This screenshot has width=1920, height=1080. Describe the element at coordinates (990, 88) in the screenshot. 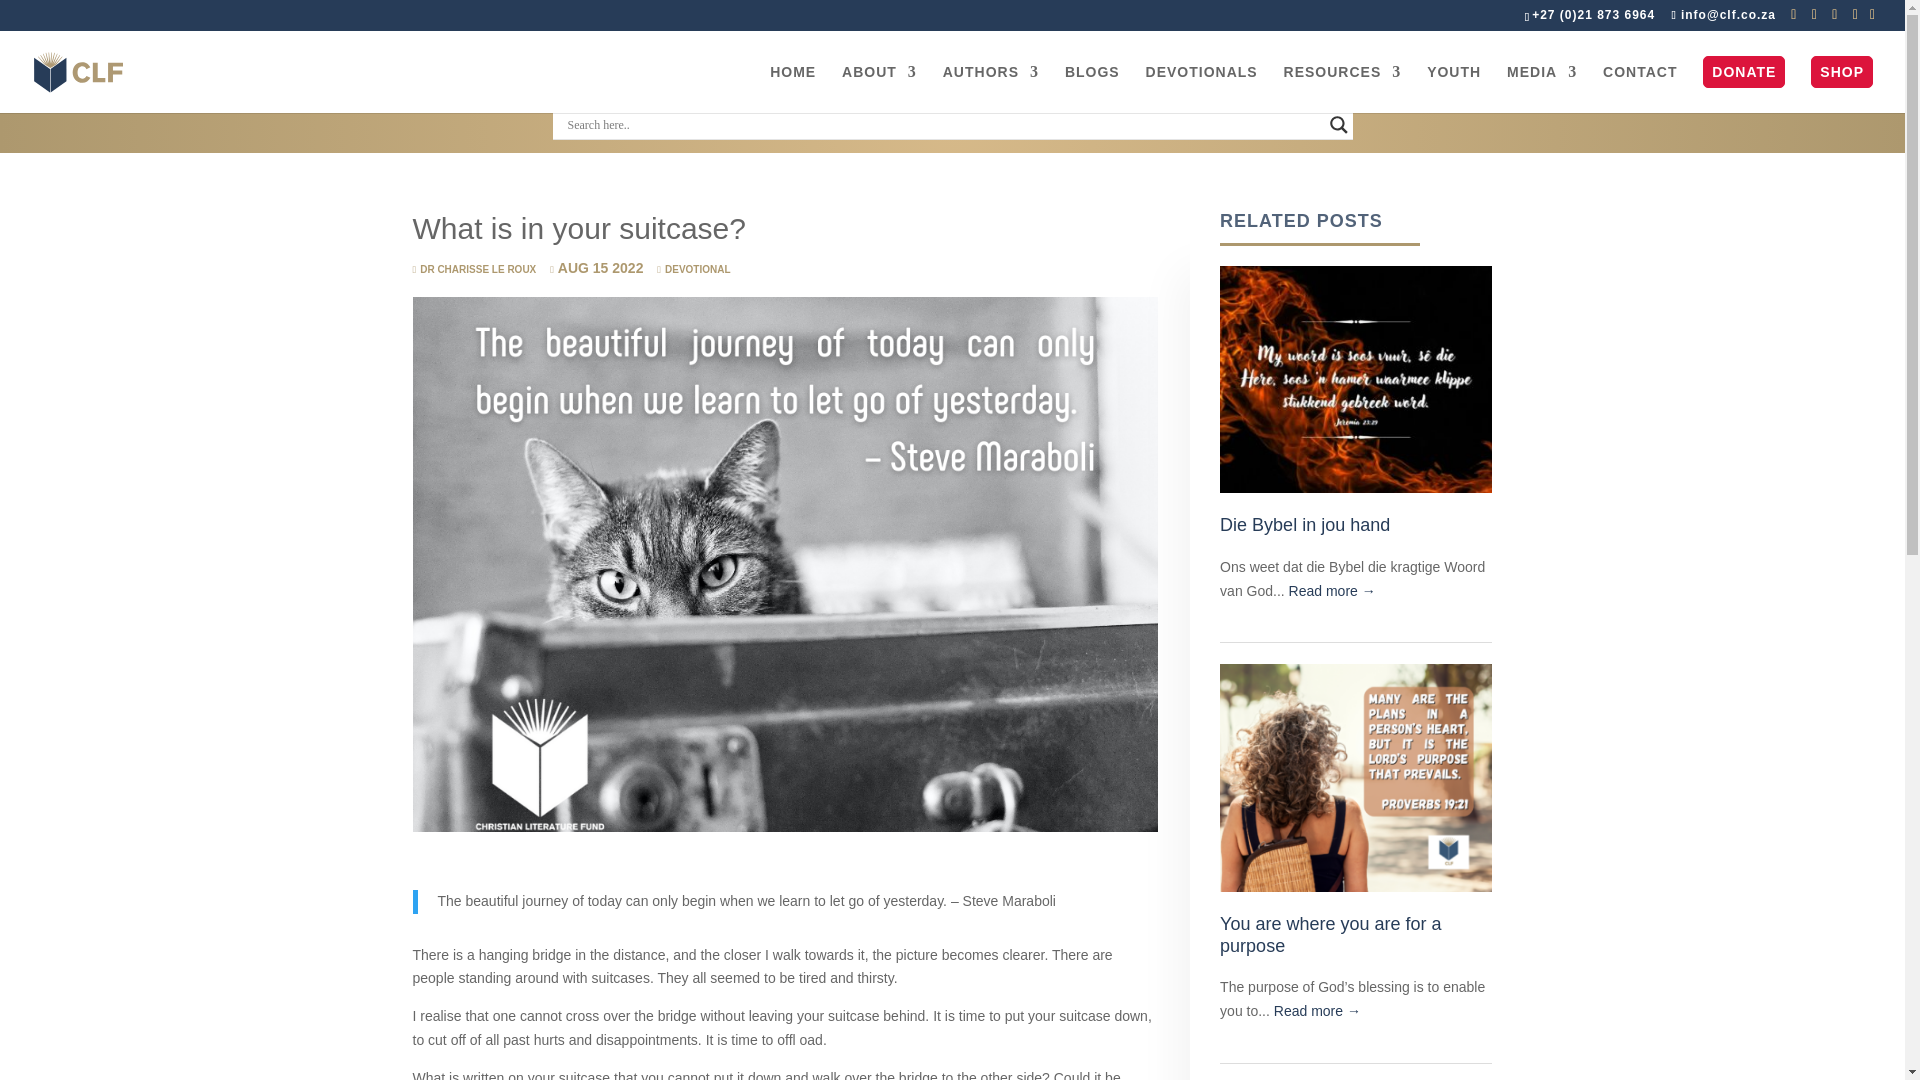

I see `AUTHORS` at that location.